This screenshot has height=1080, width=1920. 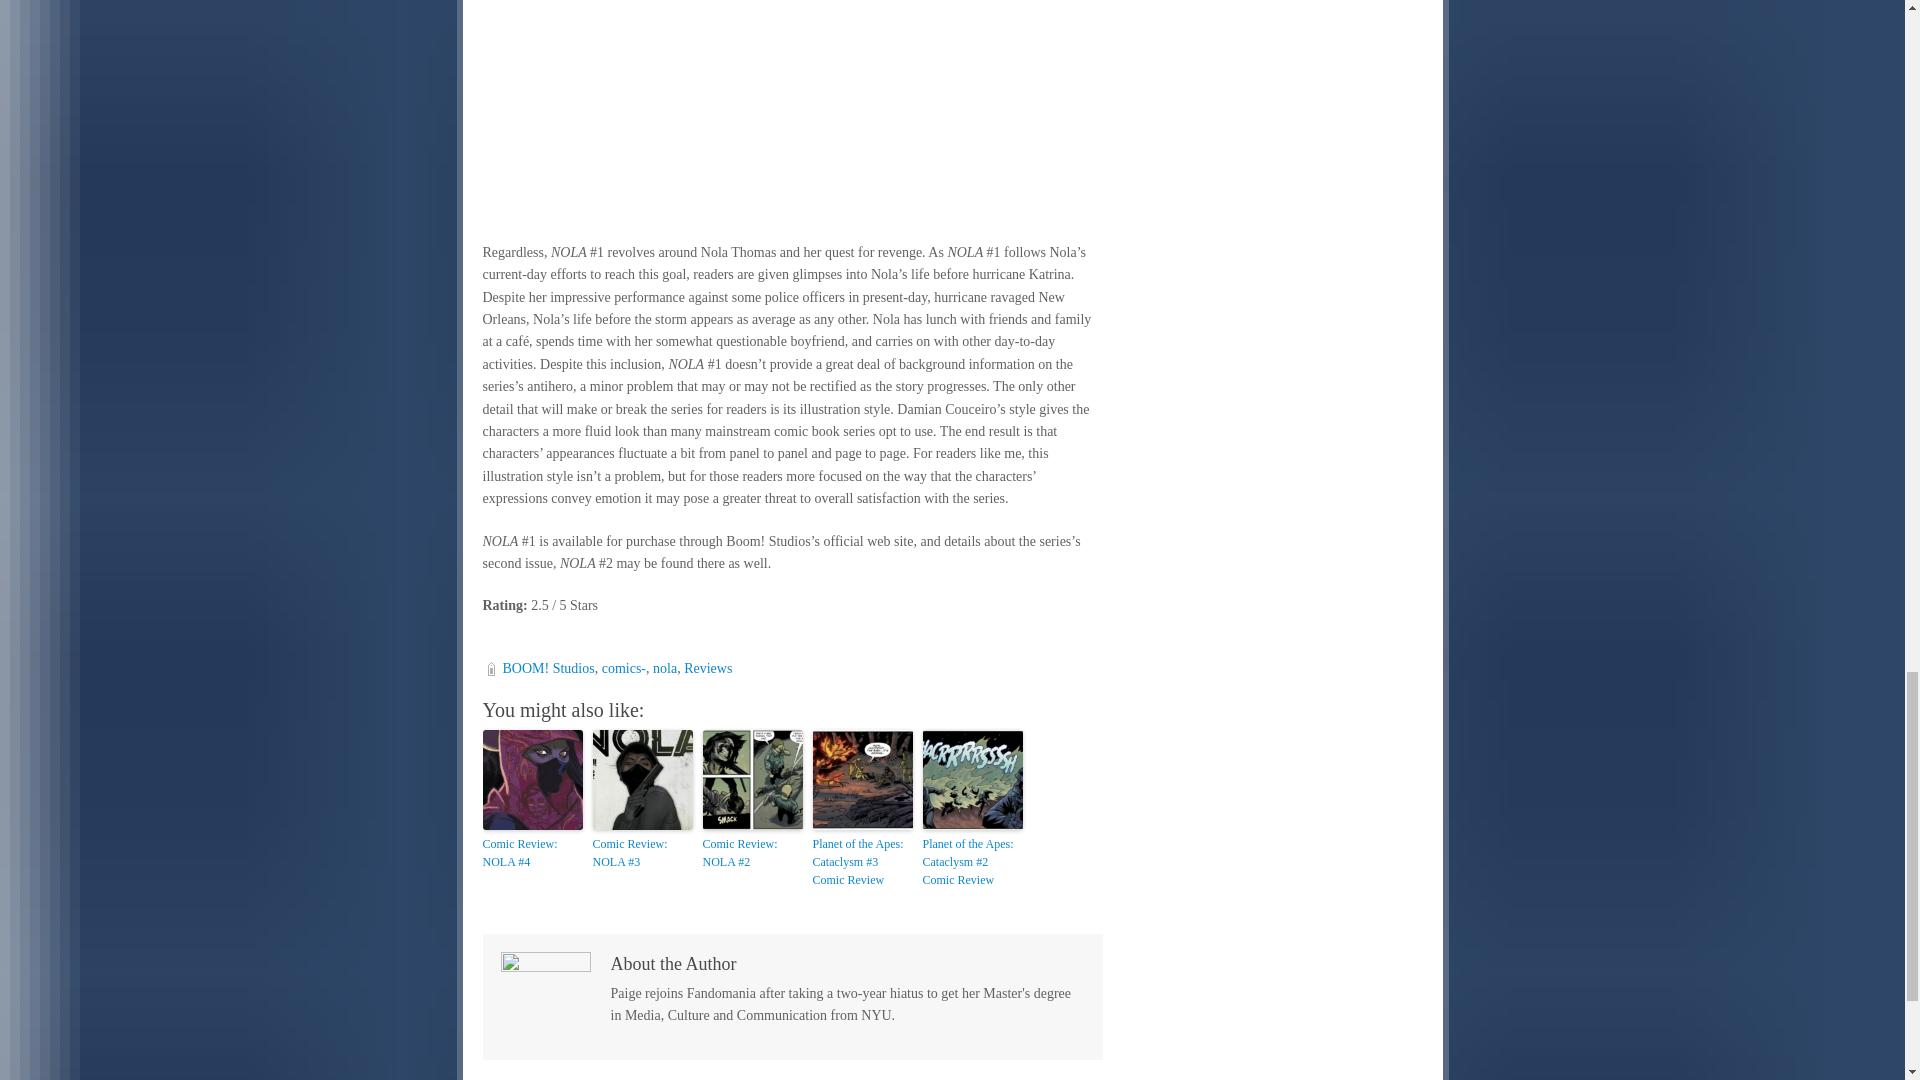 I want to click on comics-, so click(x=624, y=668).